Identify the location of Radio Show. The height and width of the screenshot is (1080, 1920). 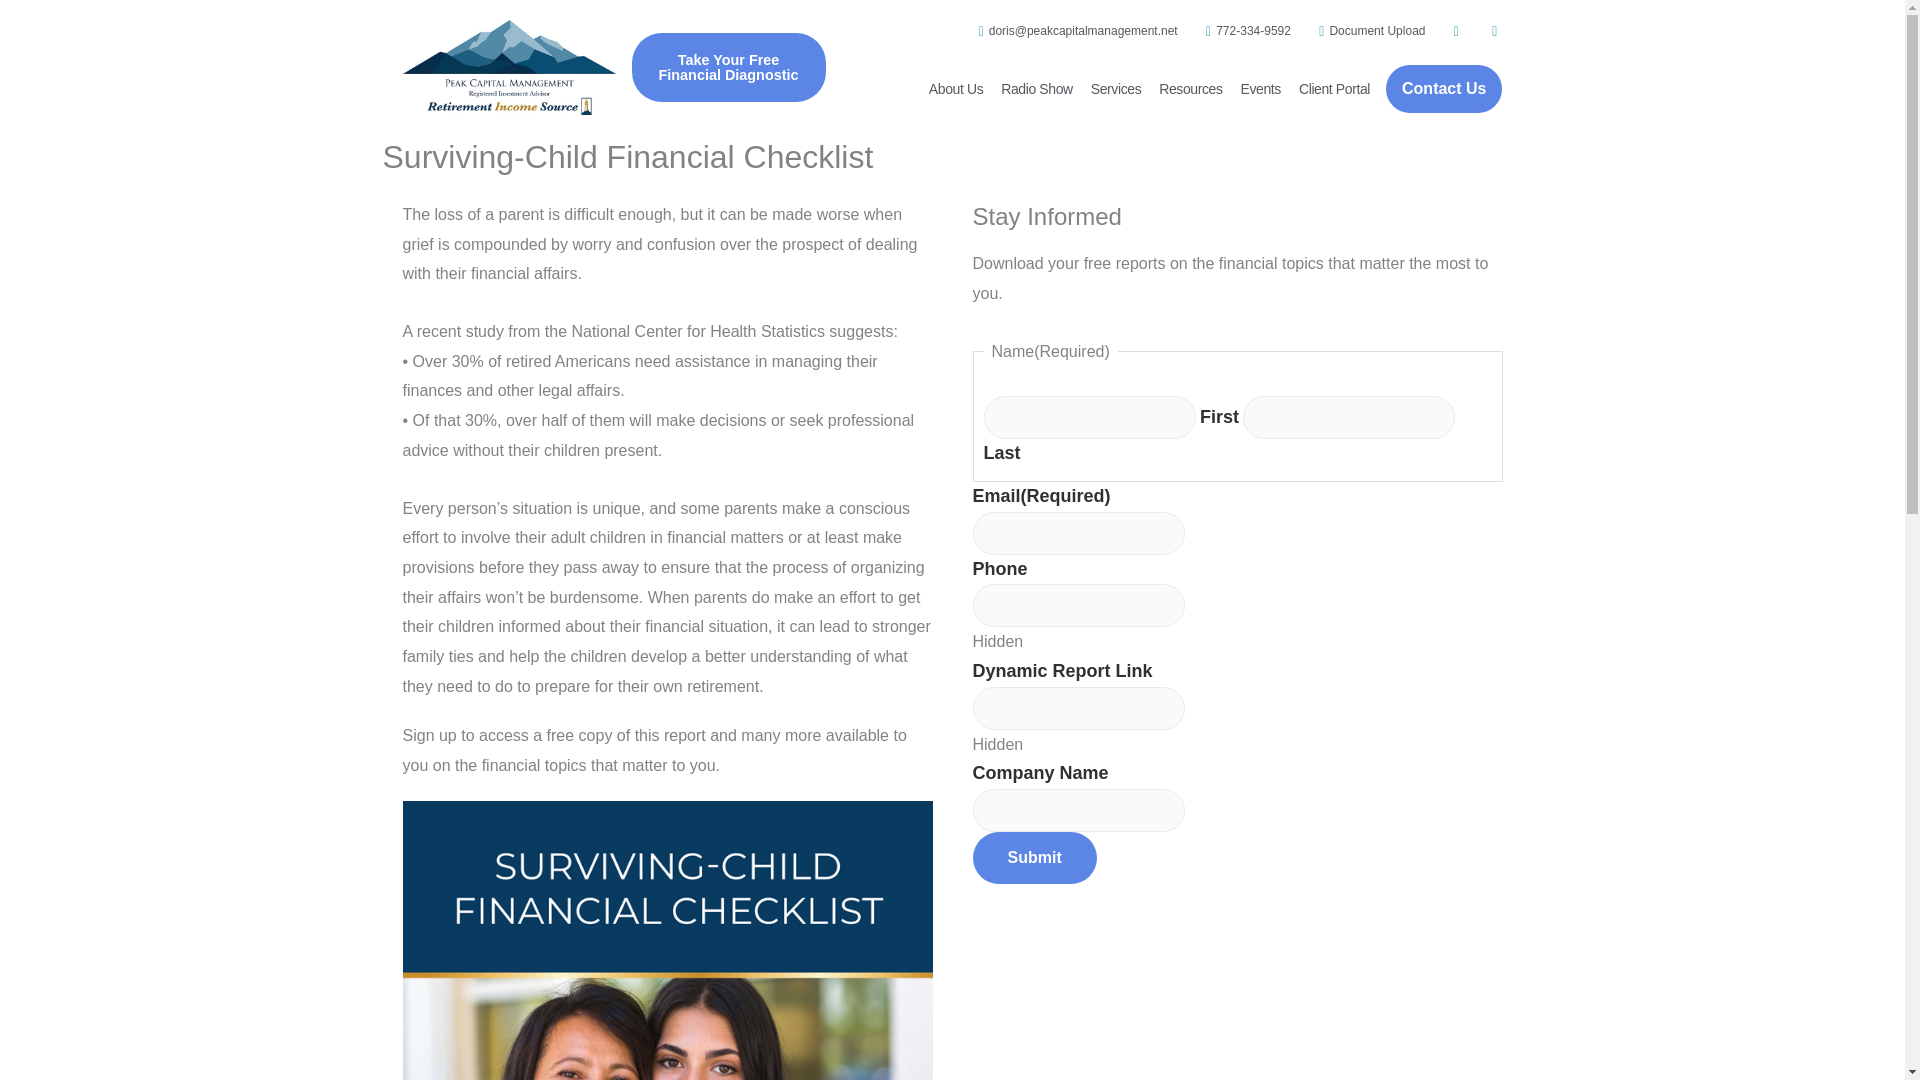
(1036, 88).